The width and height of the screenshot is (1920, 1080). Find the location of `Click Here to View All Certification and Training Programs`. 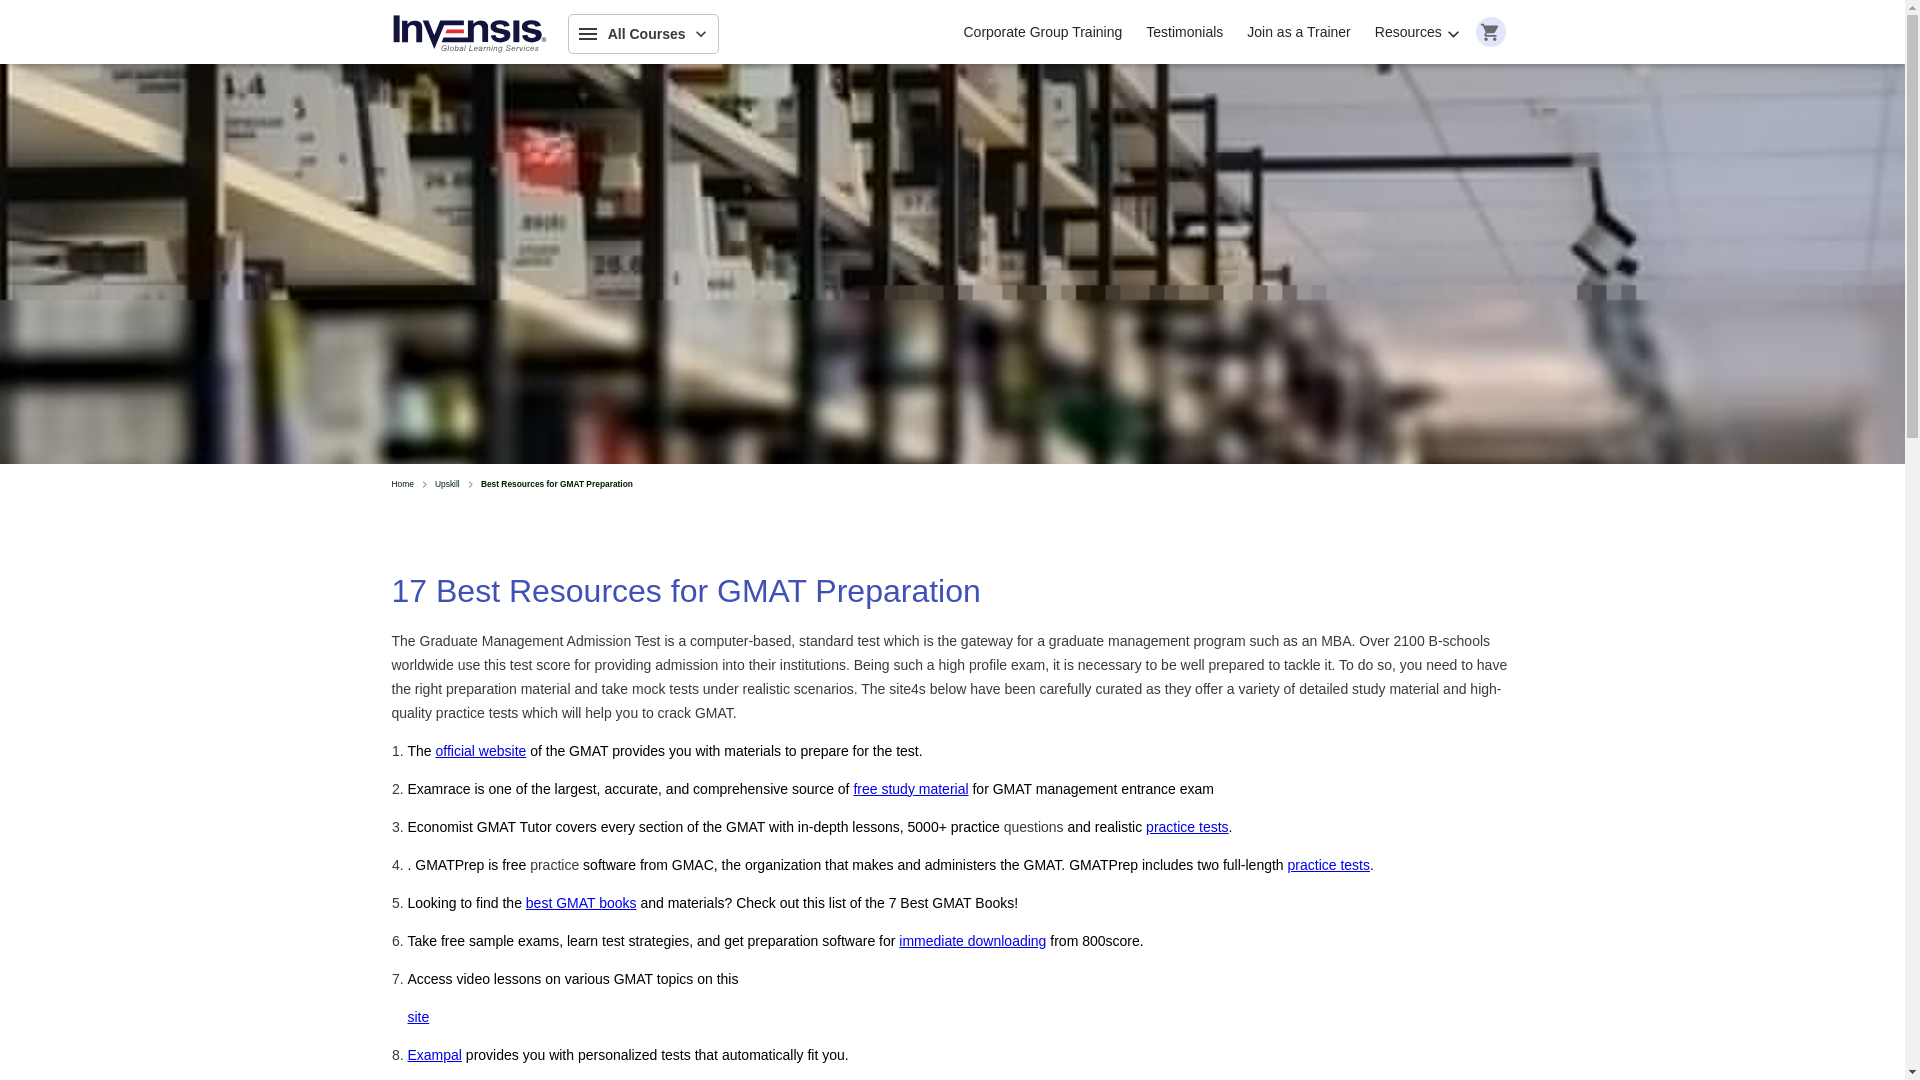

Click Here to View All Certification and Training Programs is located at coordinates (643, 34).